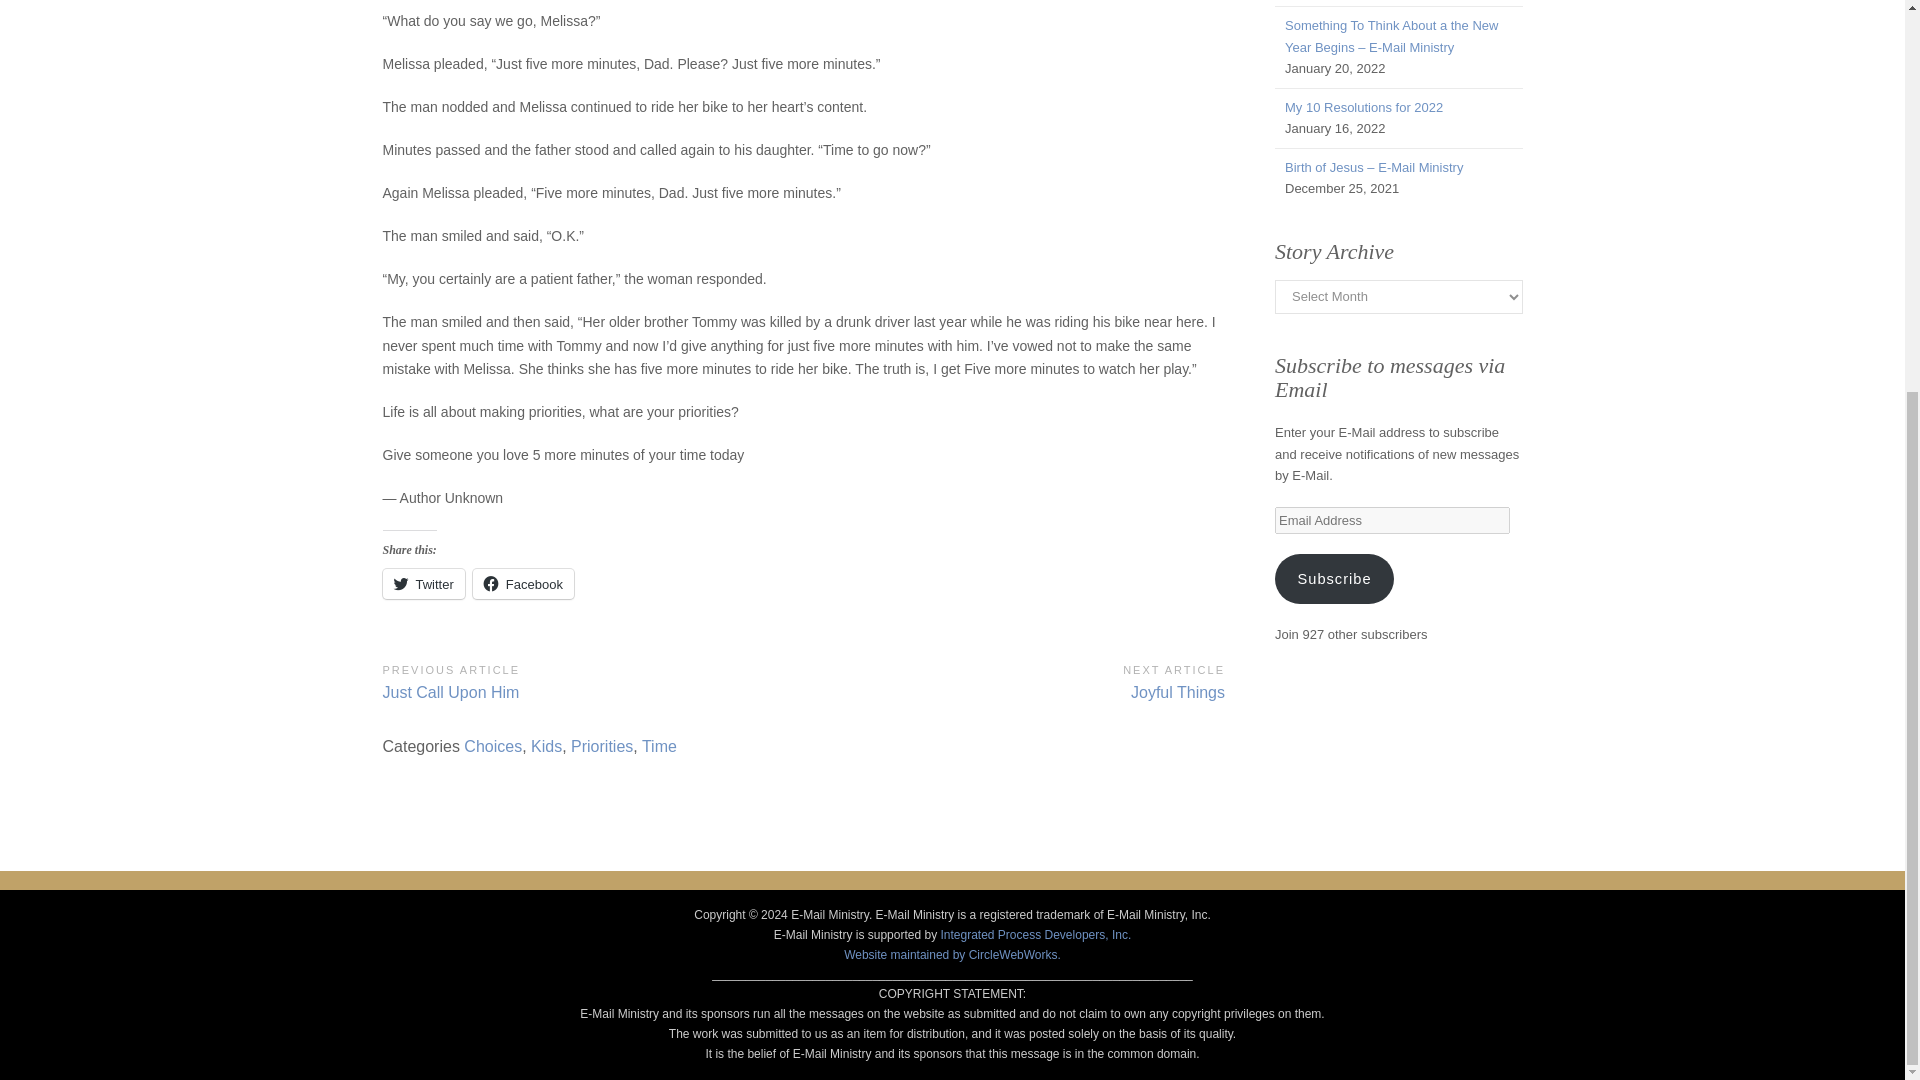  What do you see at coordinates (592, 680) in the screenshot?
I see `Kids` at bounding box center [592, 680].